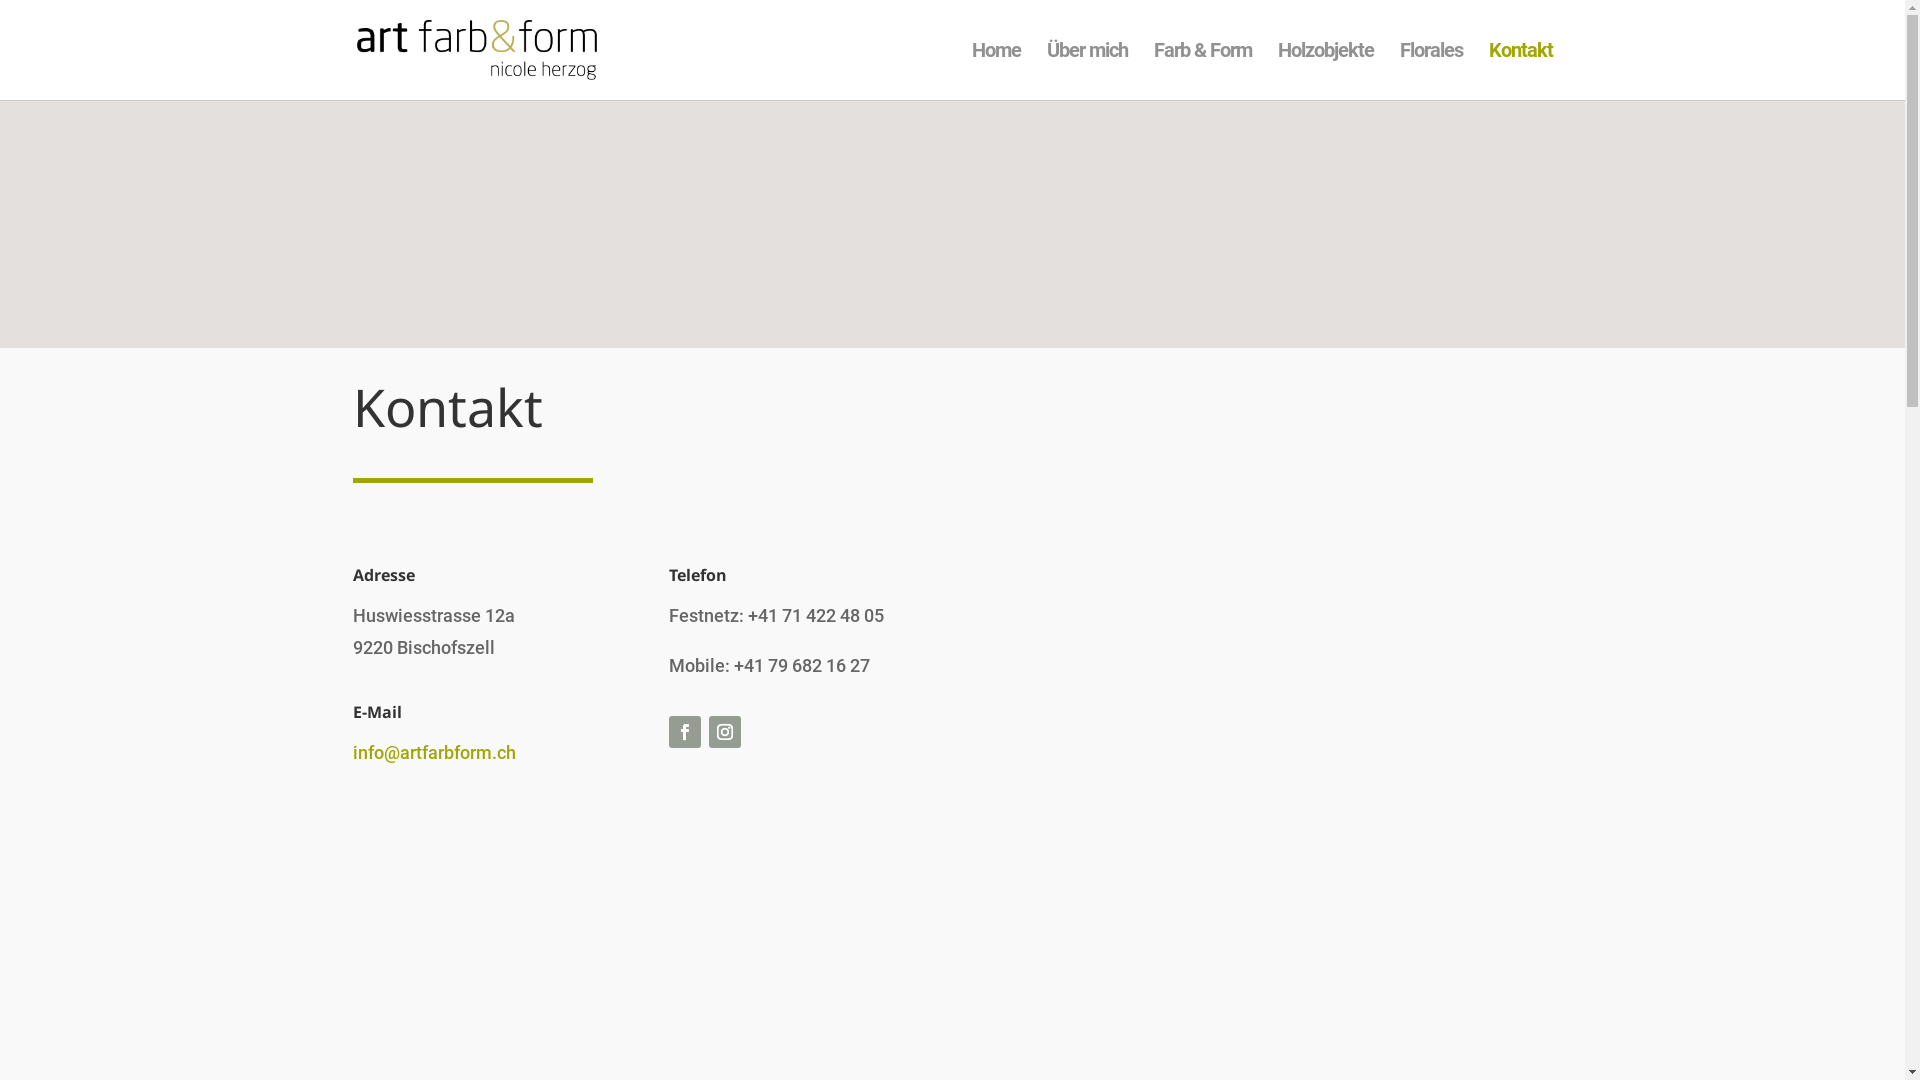 The width and height of the screenshot is (1920, 1080). I want to click on Florales, so click(1432, 72).